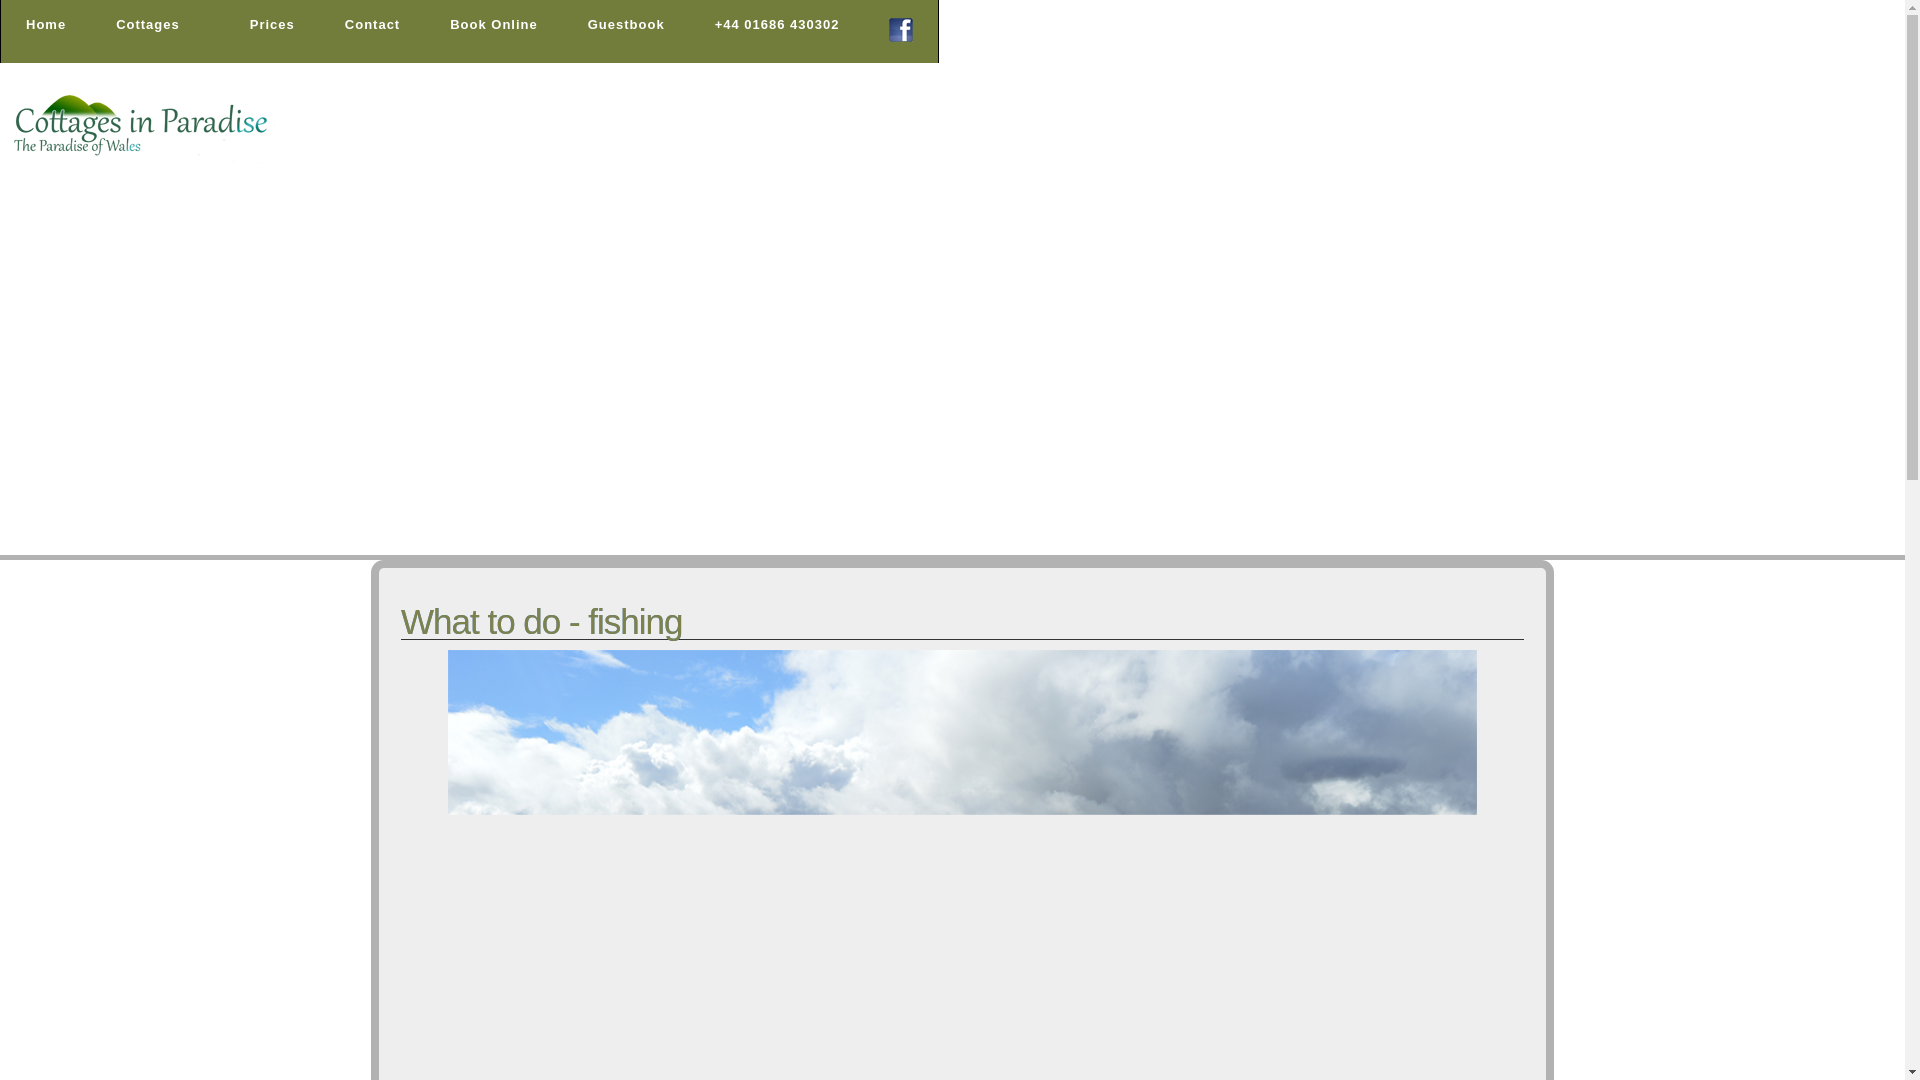 The image size is (1920, 1080). I want to click on FaceBook, so click(901, 36).